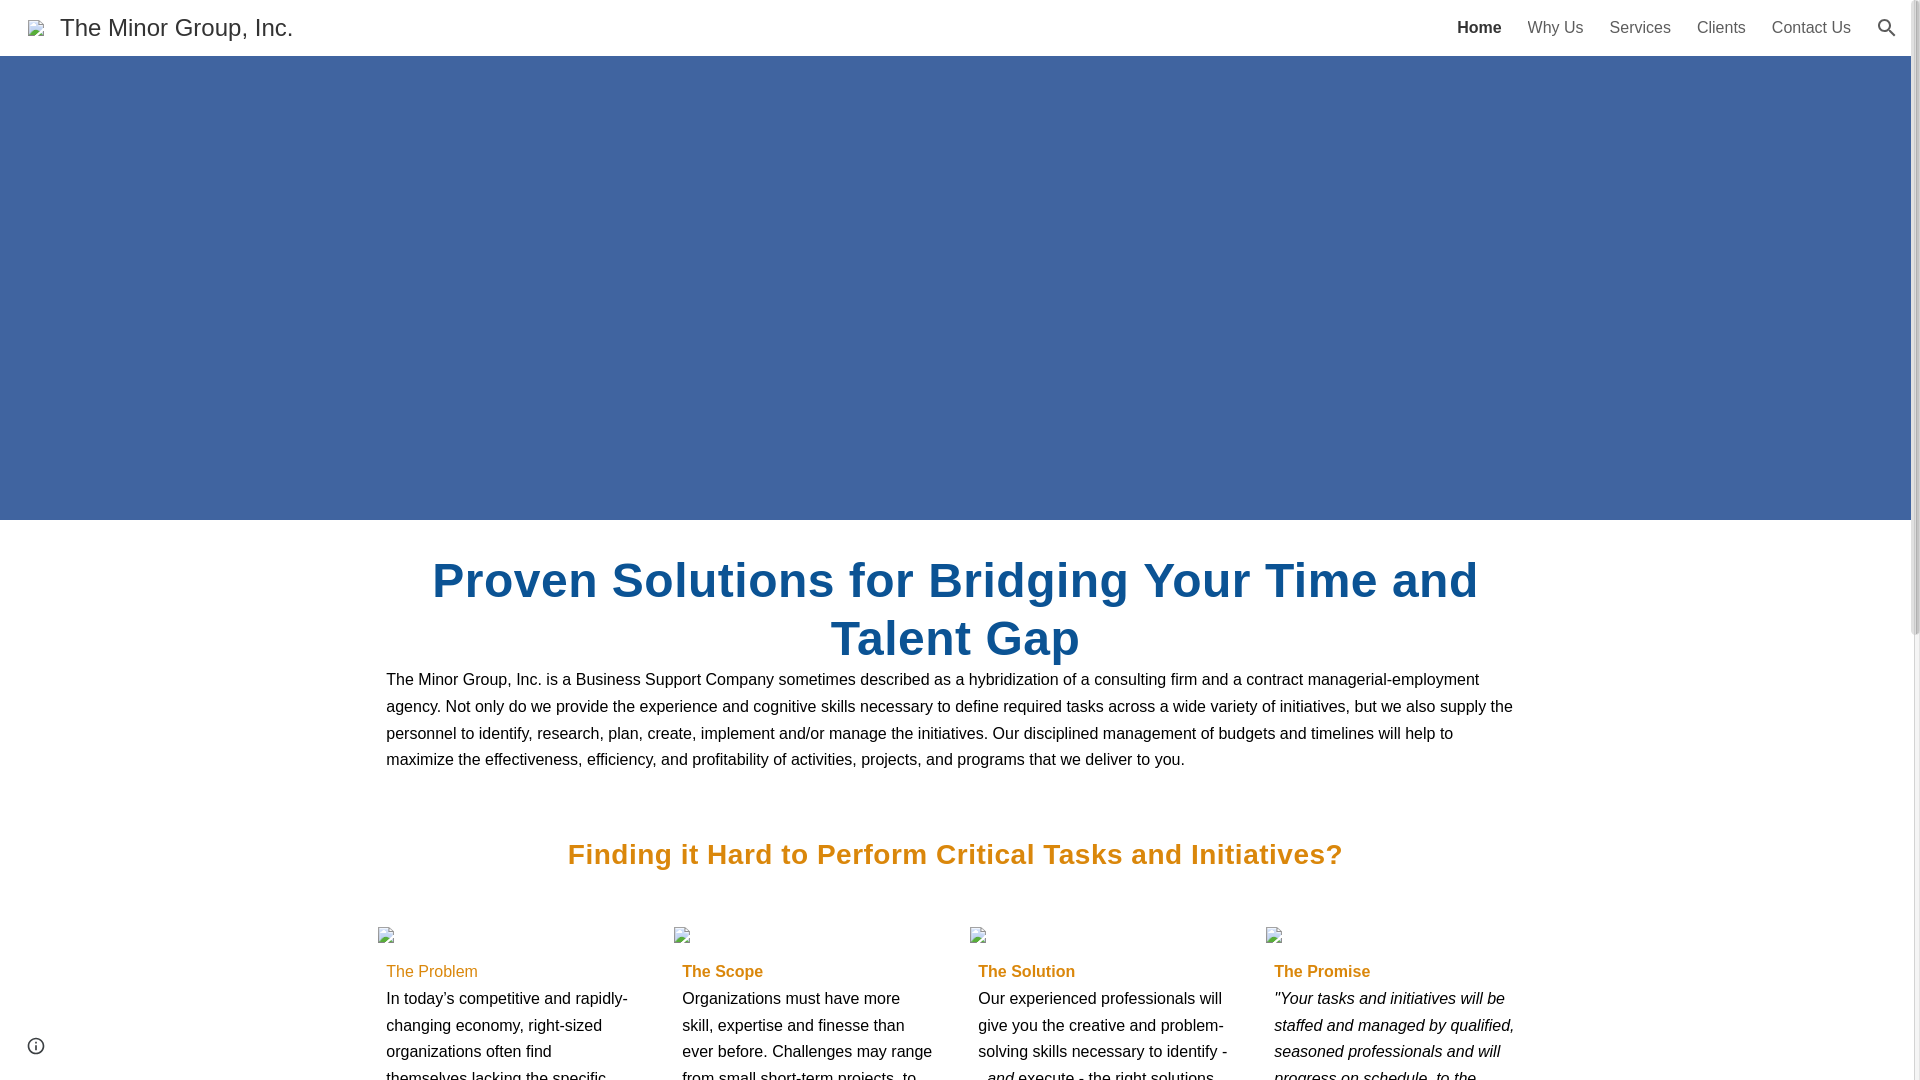 This screenshot has width=1920, height=1080. What do you see at coordinates (1556, 28) in the screenshot?
I see `Why Us` at bounding box center [1556, 28].